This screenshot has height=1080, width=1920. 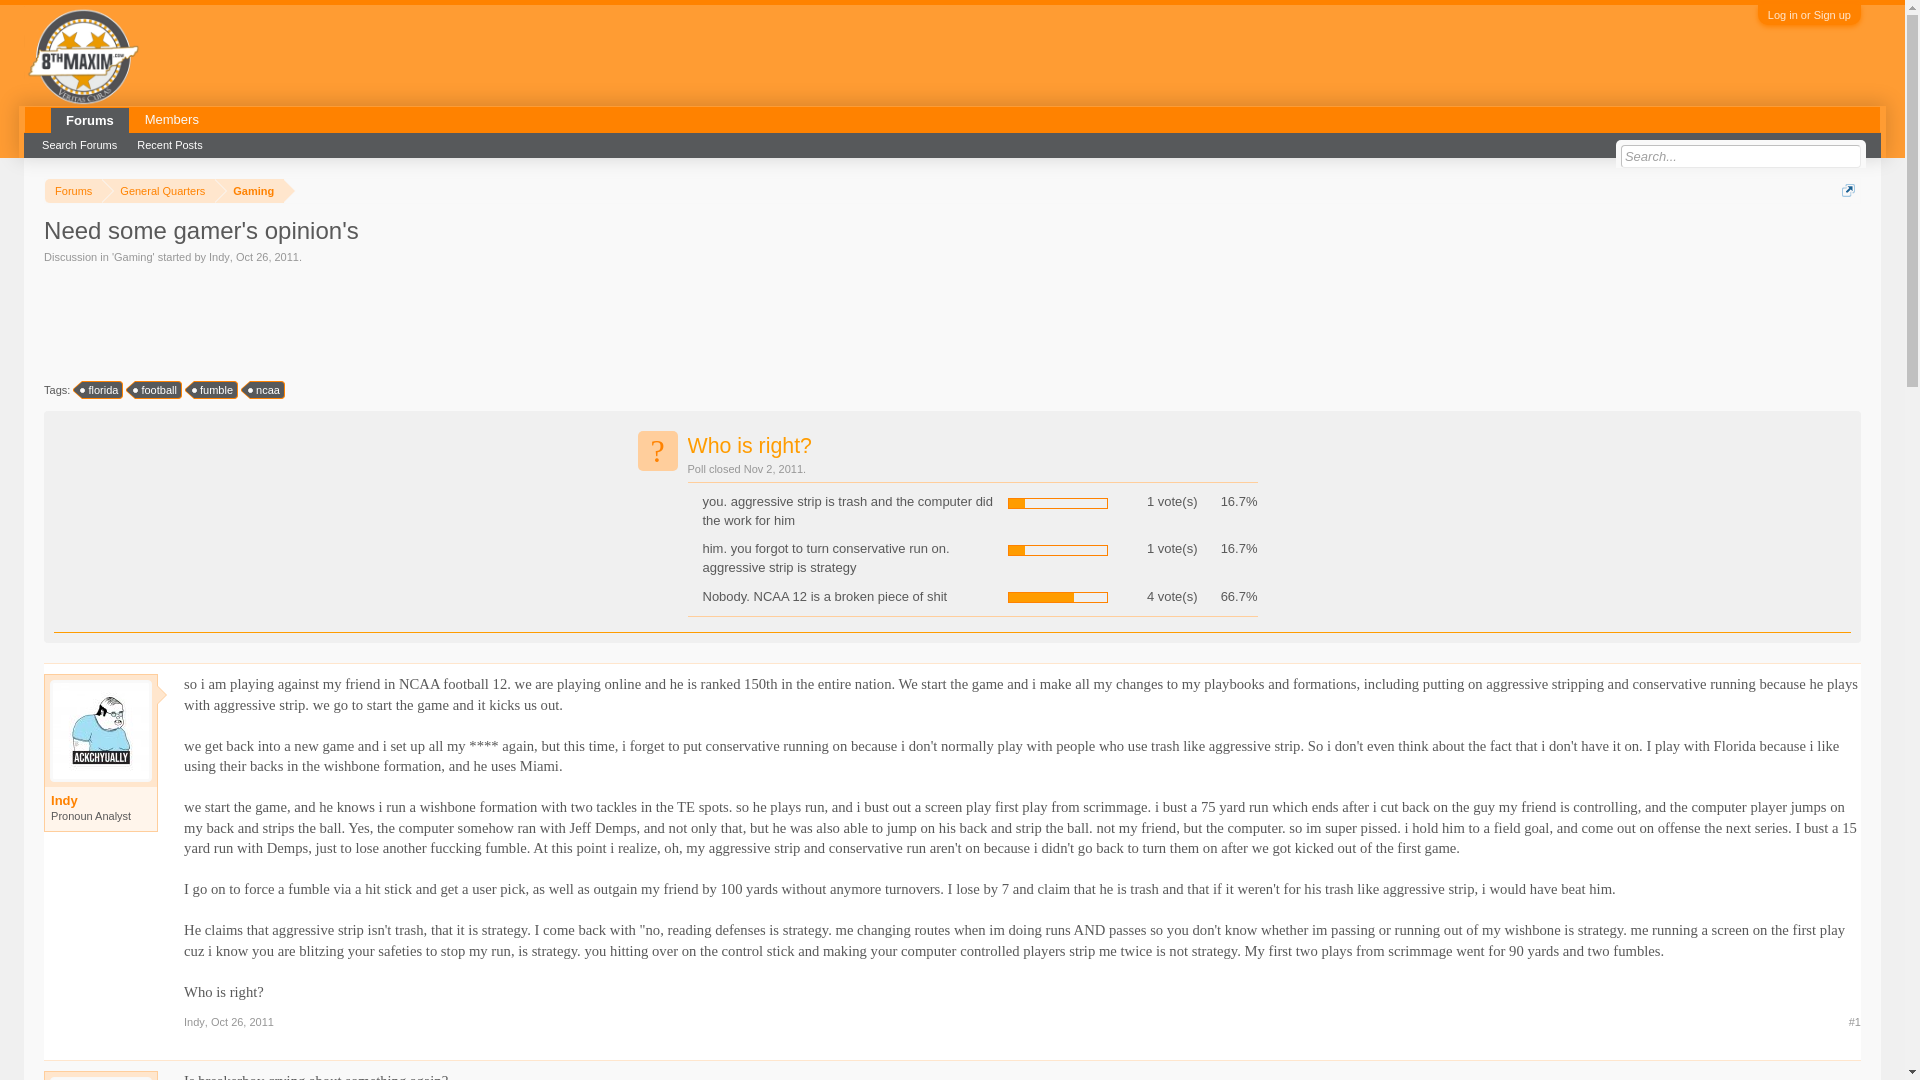 What do you see at coordinates (194, 1022) in the screenshot?
I see `Indy` at bounding box center [194, 1022].